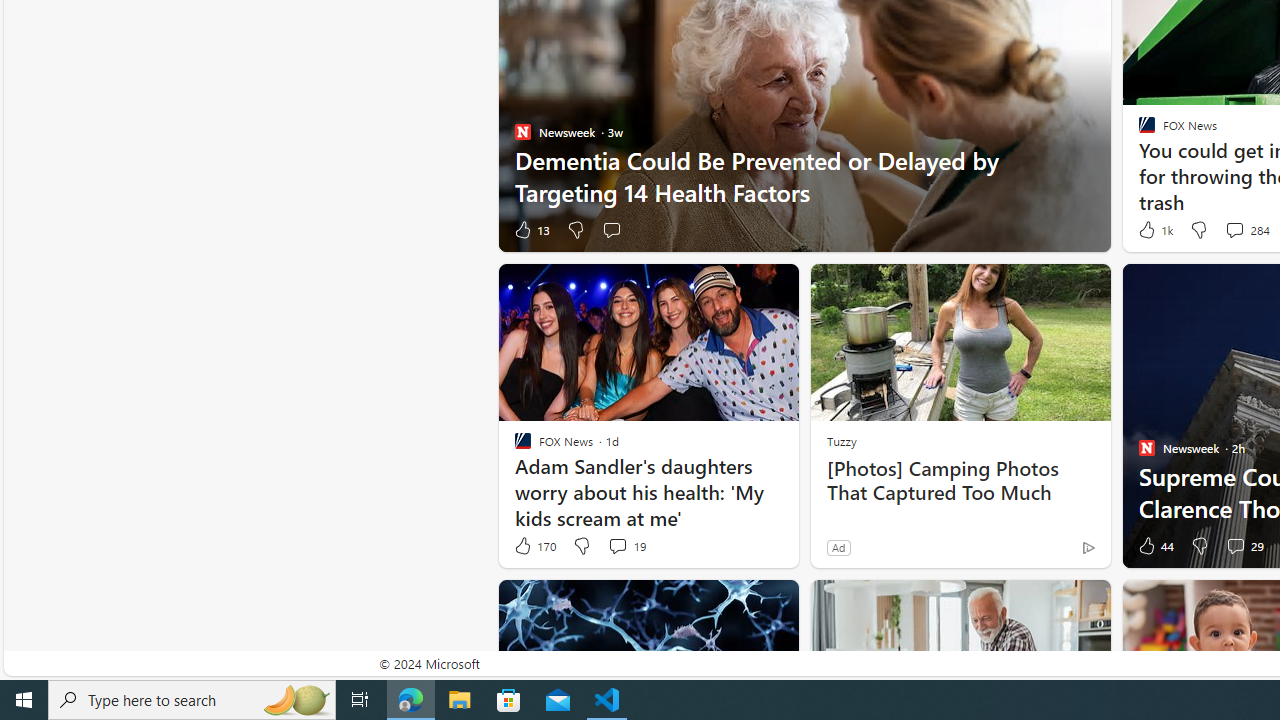  What do you see at coordinates (1154, 546) in the screenshot?
I see `44 Like` at bounding box center [1154, 546].